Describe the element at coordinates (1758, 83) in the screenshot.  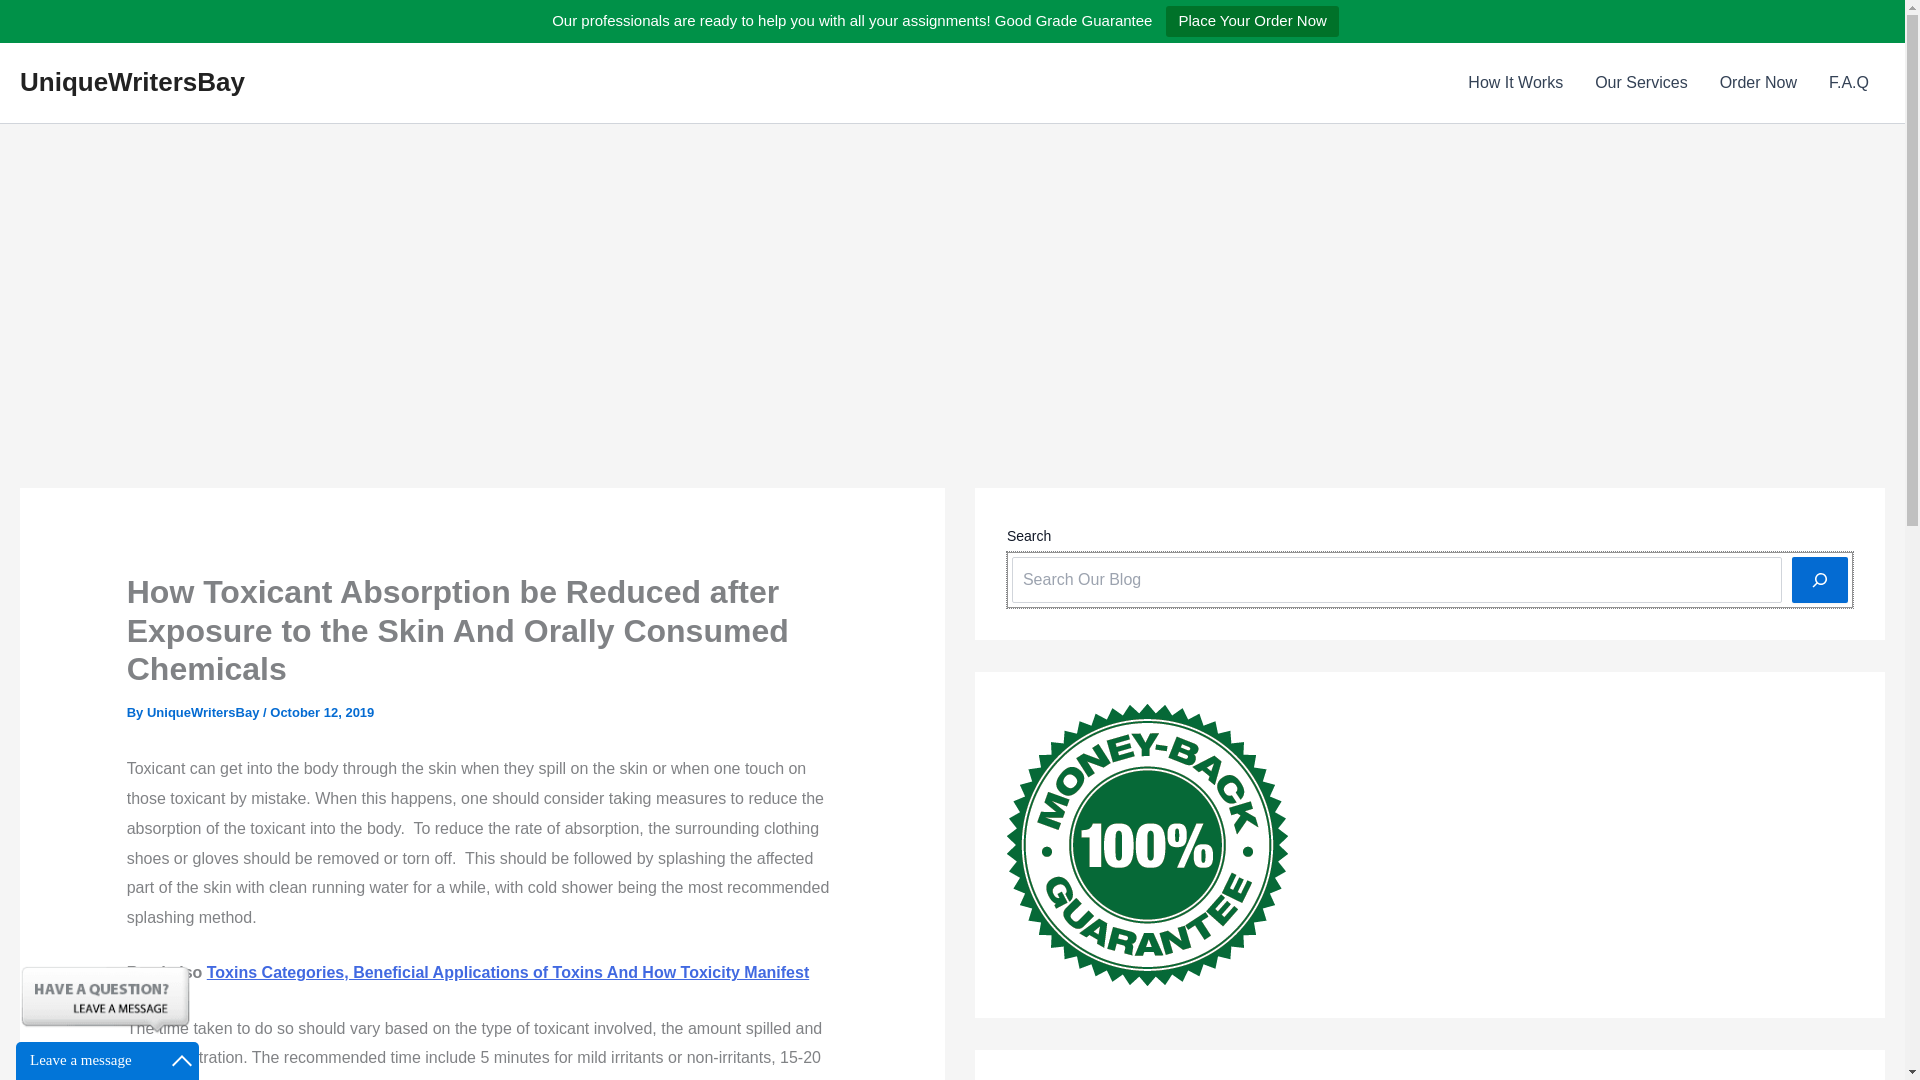
I see `Order Now` at that location.